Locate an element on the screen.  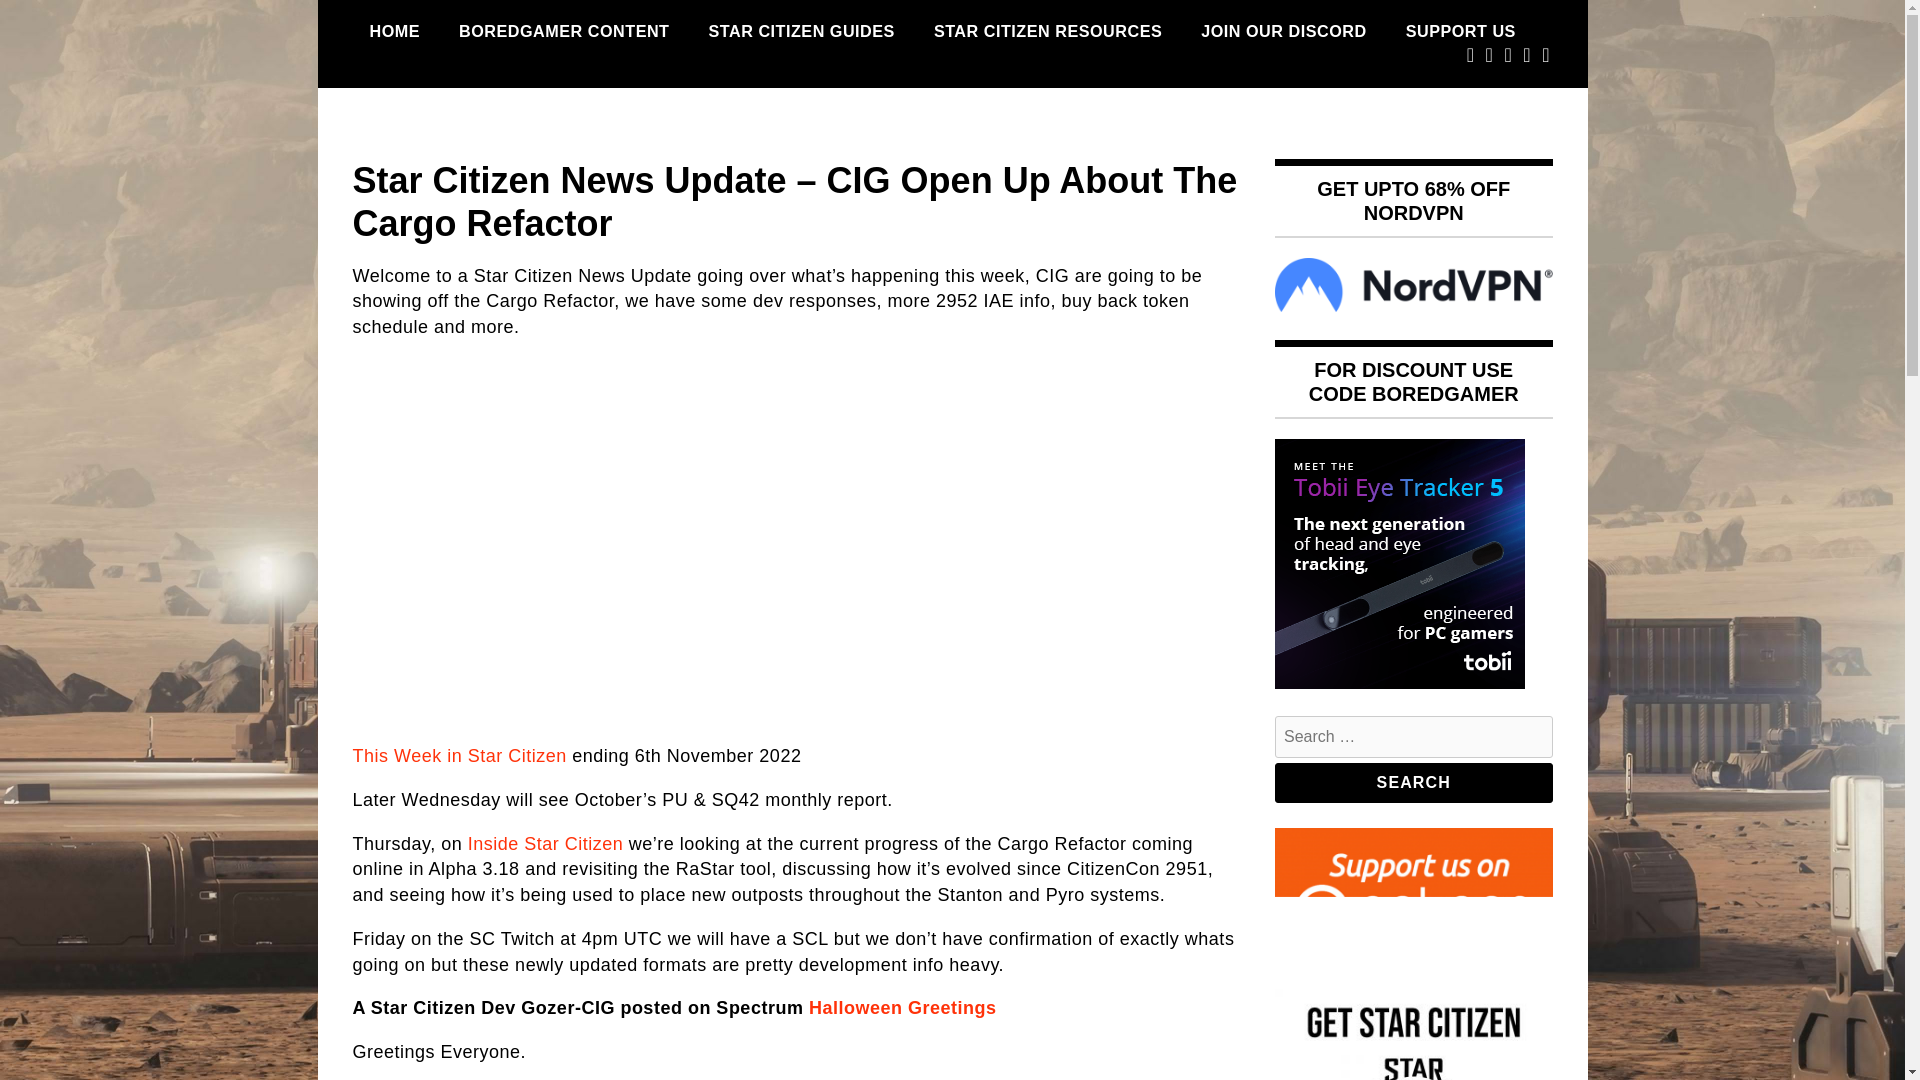
STAR CITIZEN RESOURCES is located at coordinates (1048, 31).